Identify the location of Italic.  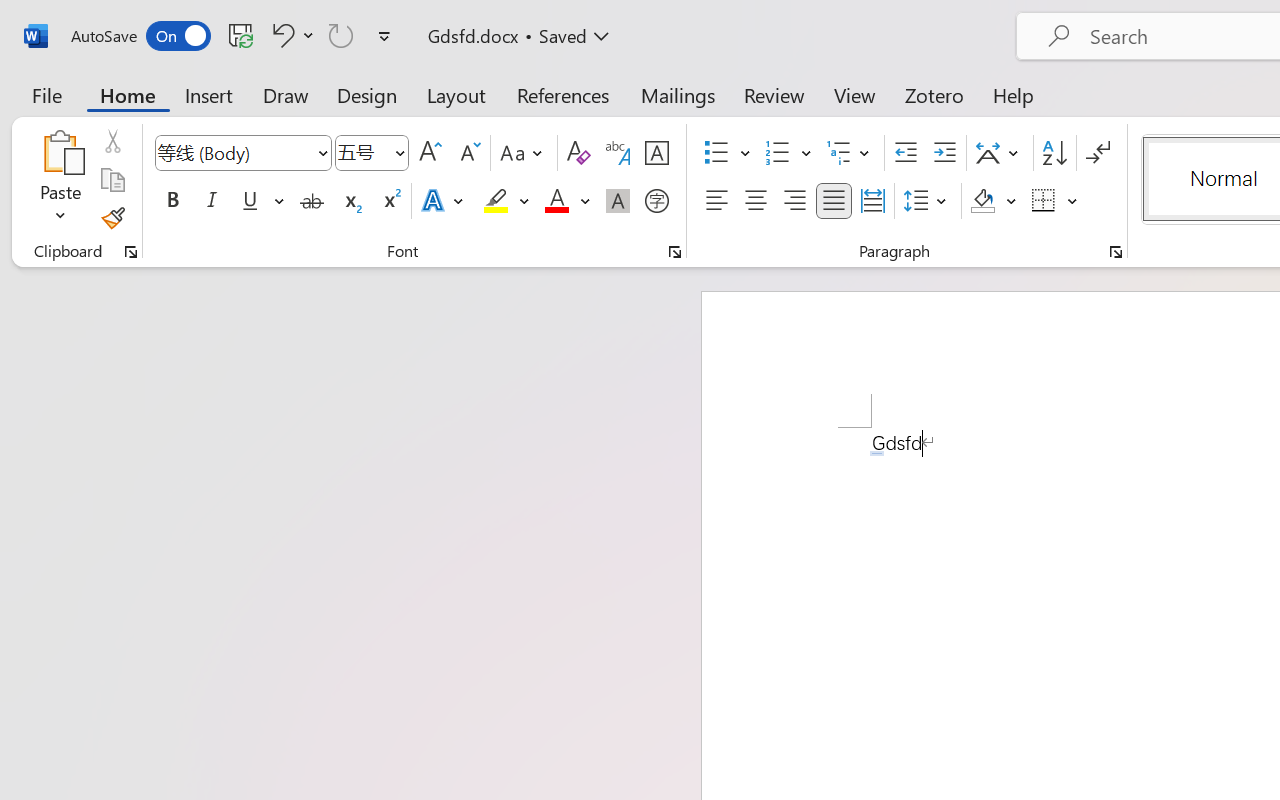
(212, 201).